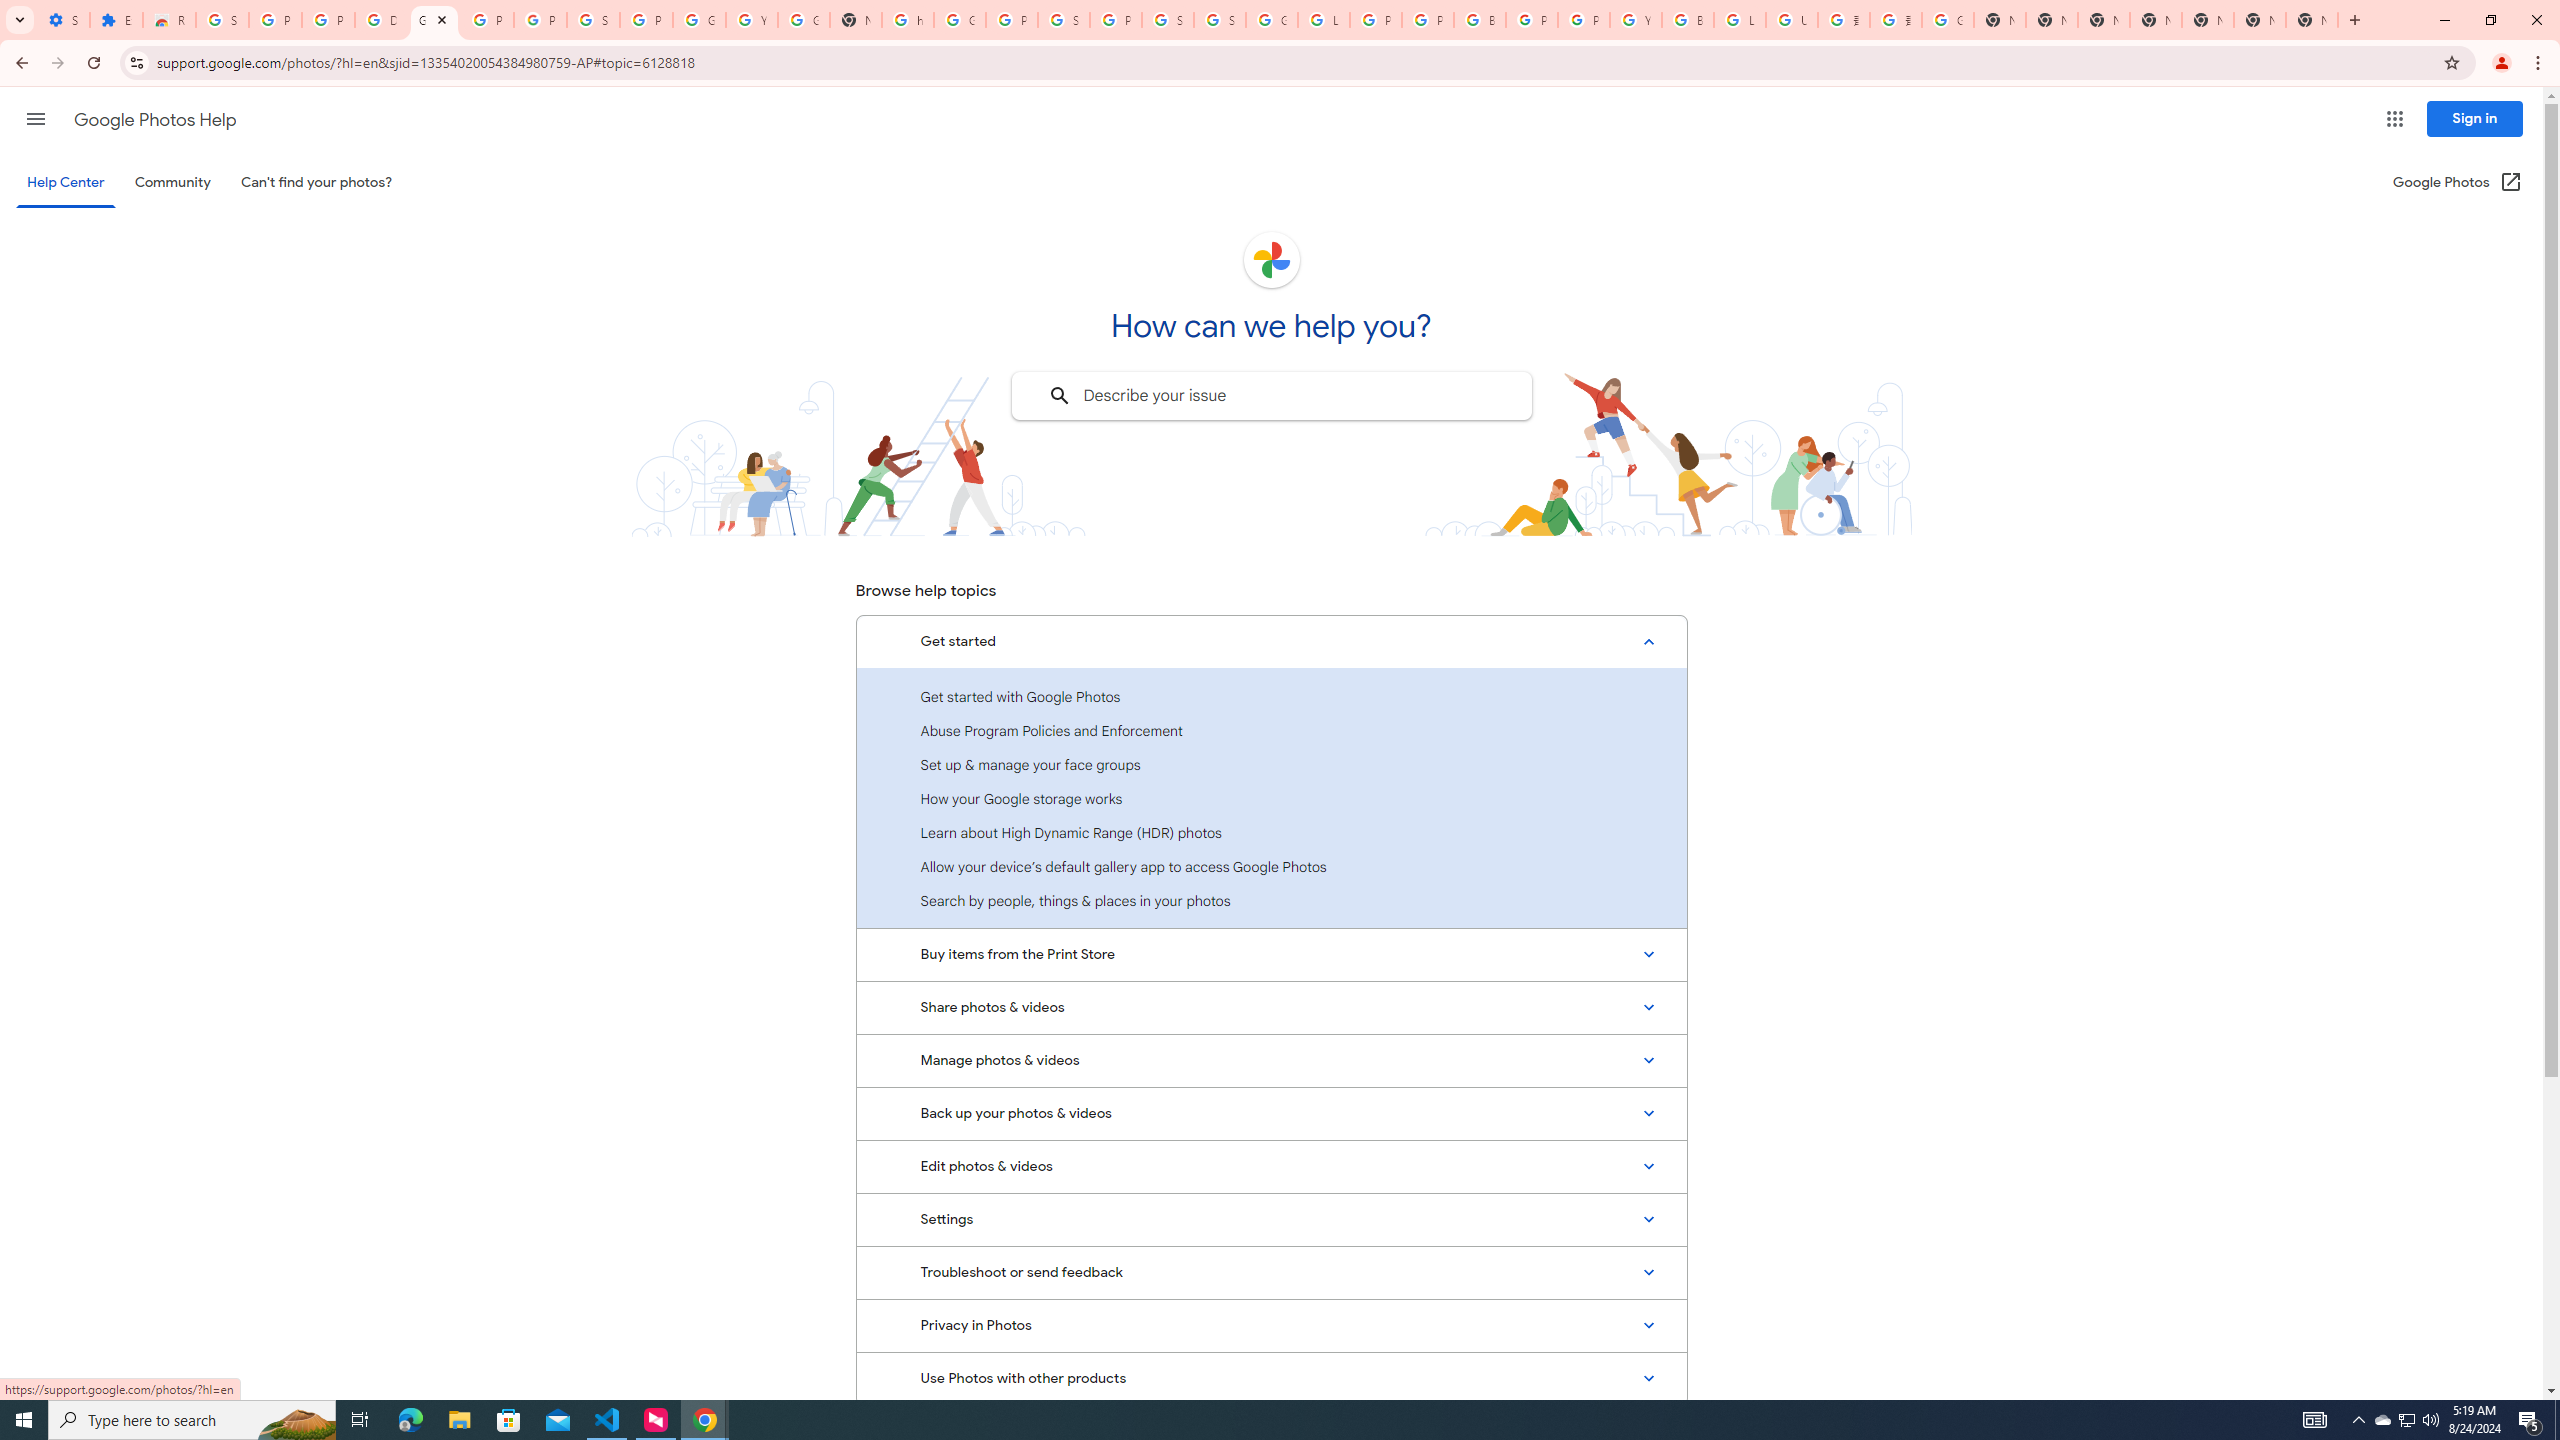 The width and height of the screenshot is (2560, 1440). Describe the element at coordinates (1271, 1166) in the screenshot. I see `Edit photos & videos` at that location.